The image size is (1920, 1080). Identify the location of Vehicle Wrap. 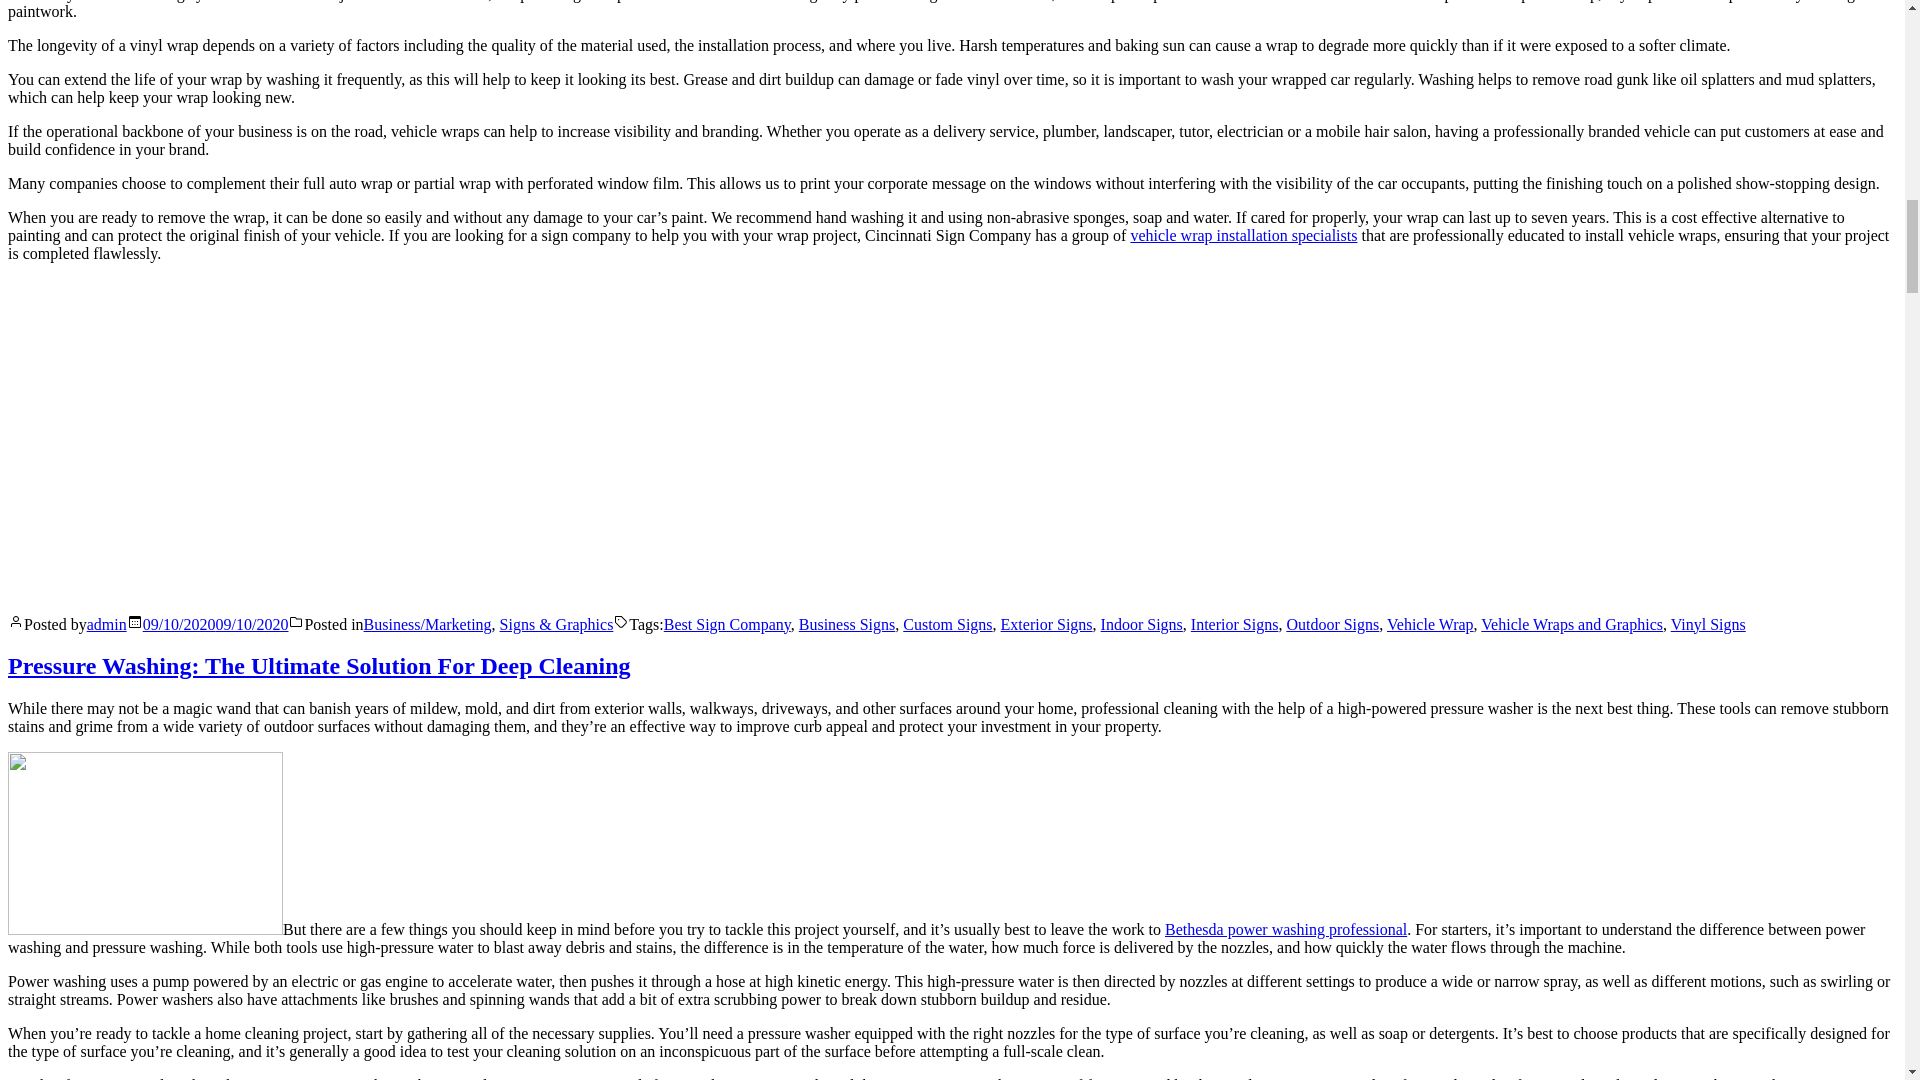
(1430, 624).